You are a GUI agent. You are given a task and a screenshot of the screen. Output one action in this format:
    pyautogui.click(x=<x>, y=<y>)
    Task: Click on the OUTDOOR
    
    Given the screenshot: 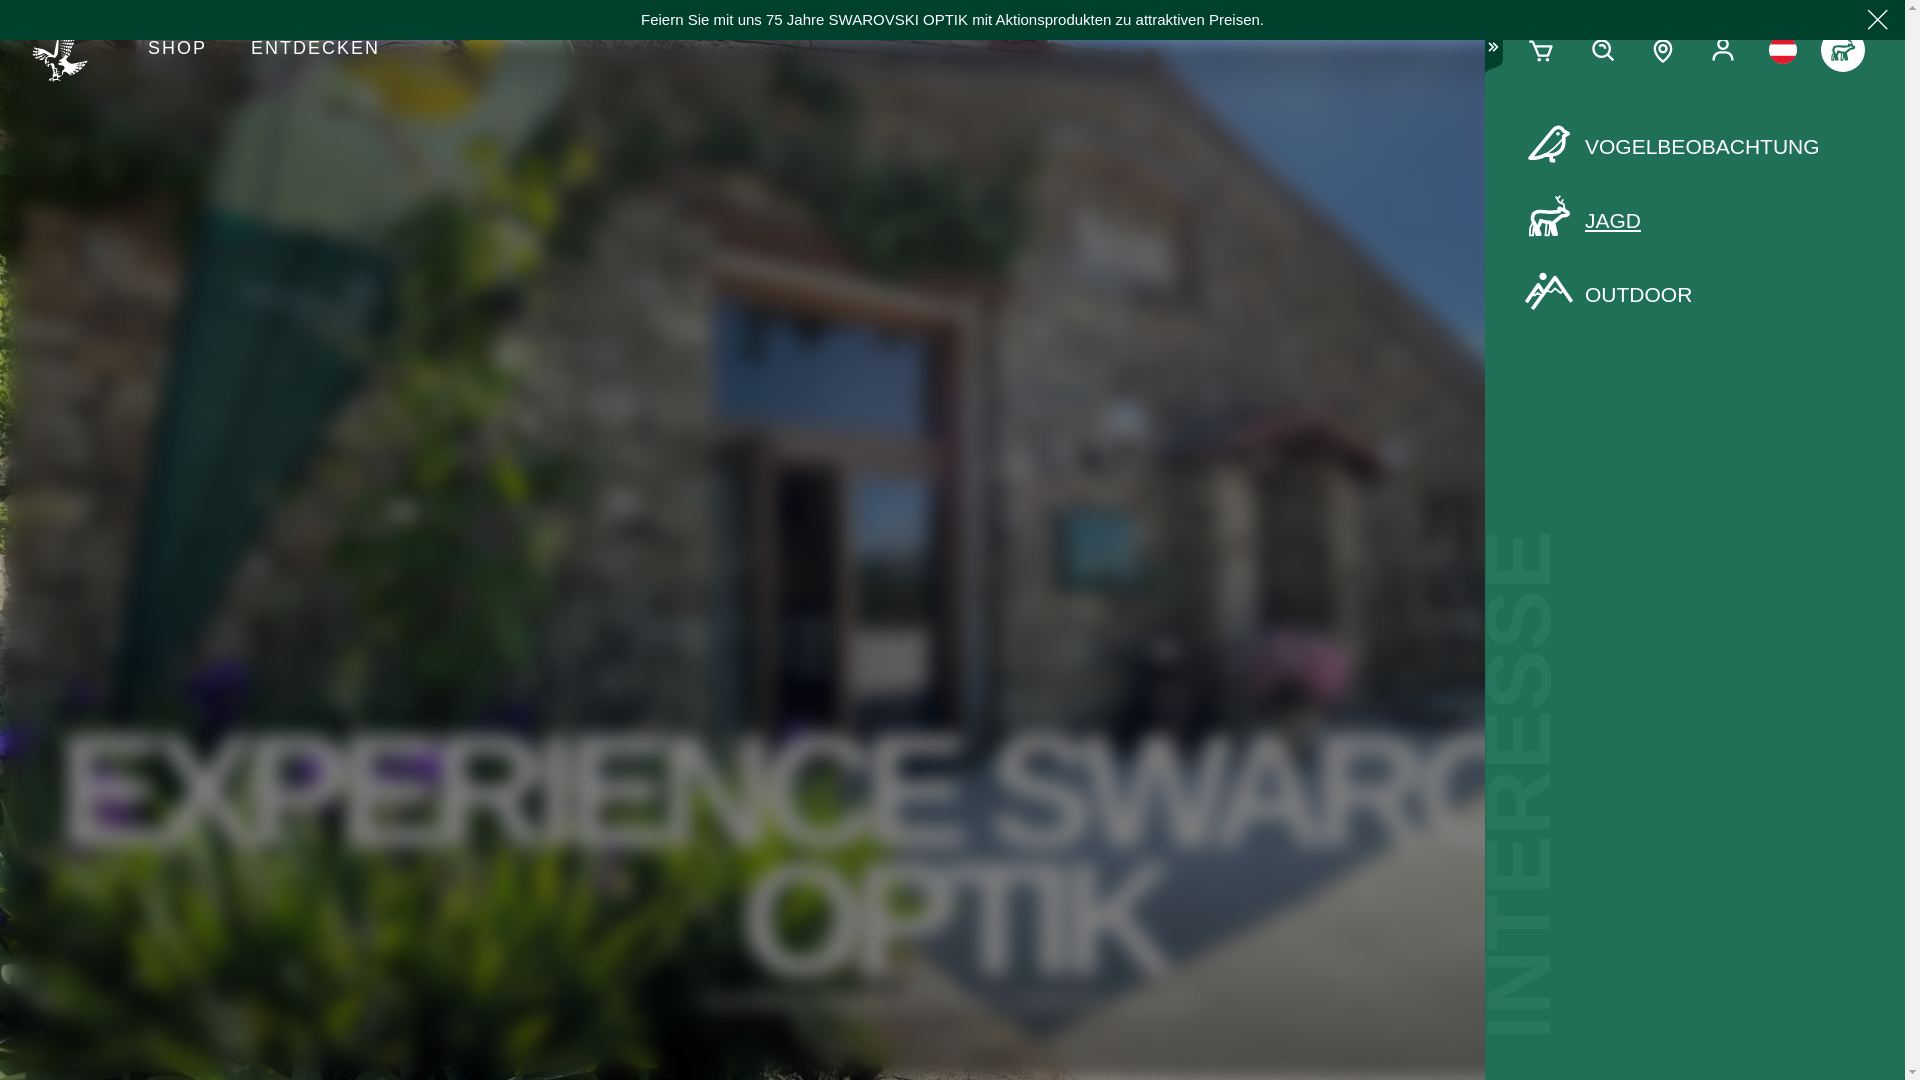 What is the action you would take?
    pyautogui.click(x=1694, y=294)
    